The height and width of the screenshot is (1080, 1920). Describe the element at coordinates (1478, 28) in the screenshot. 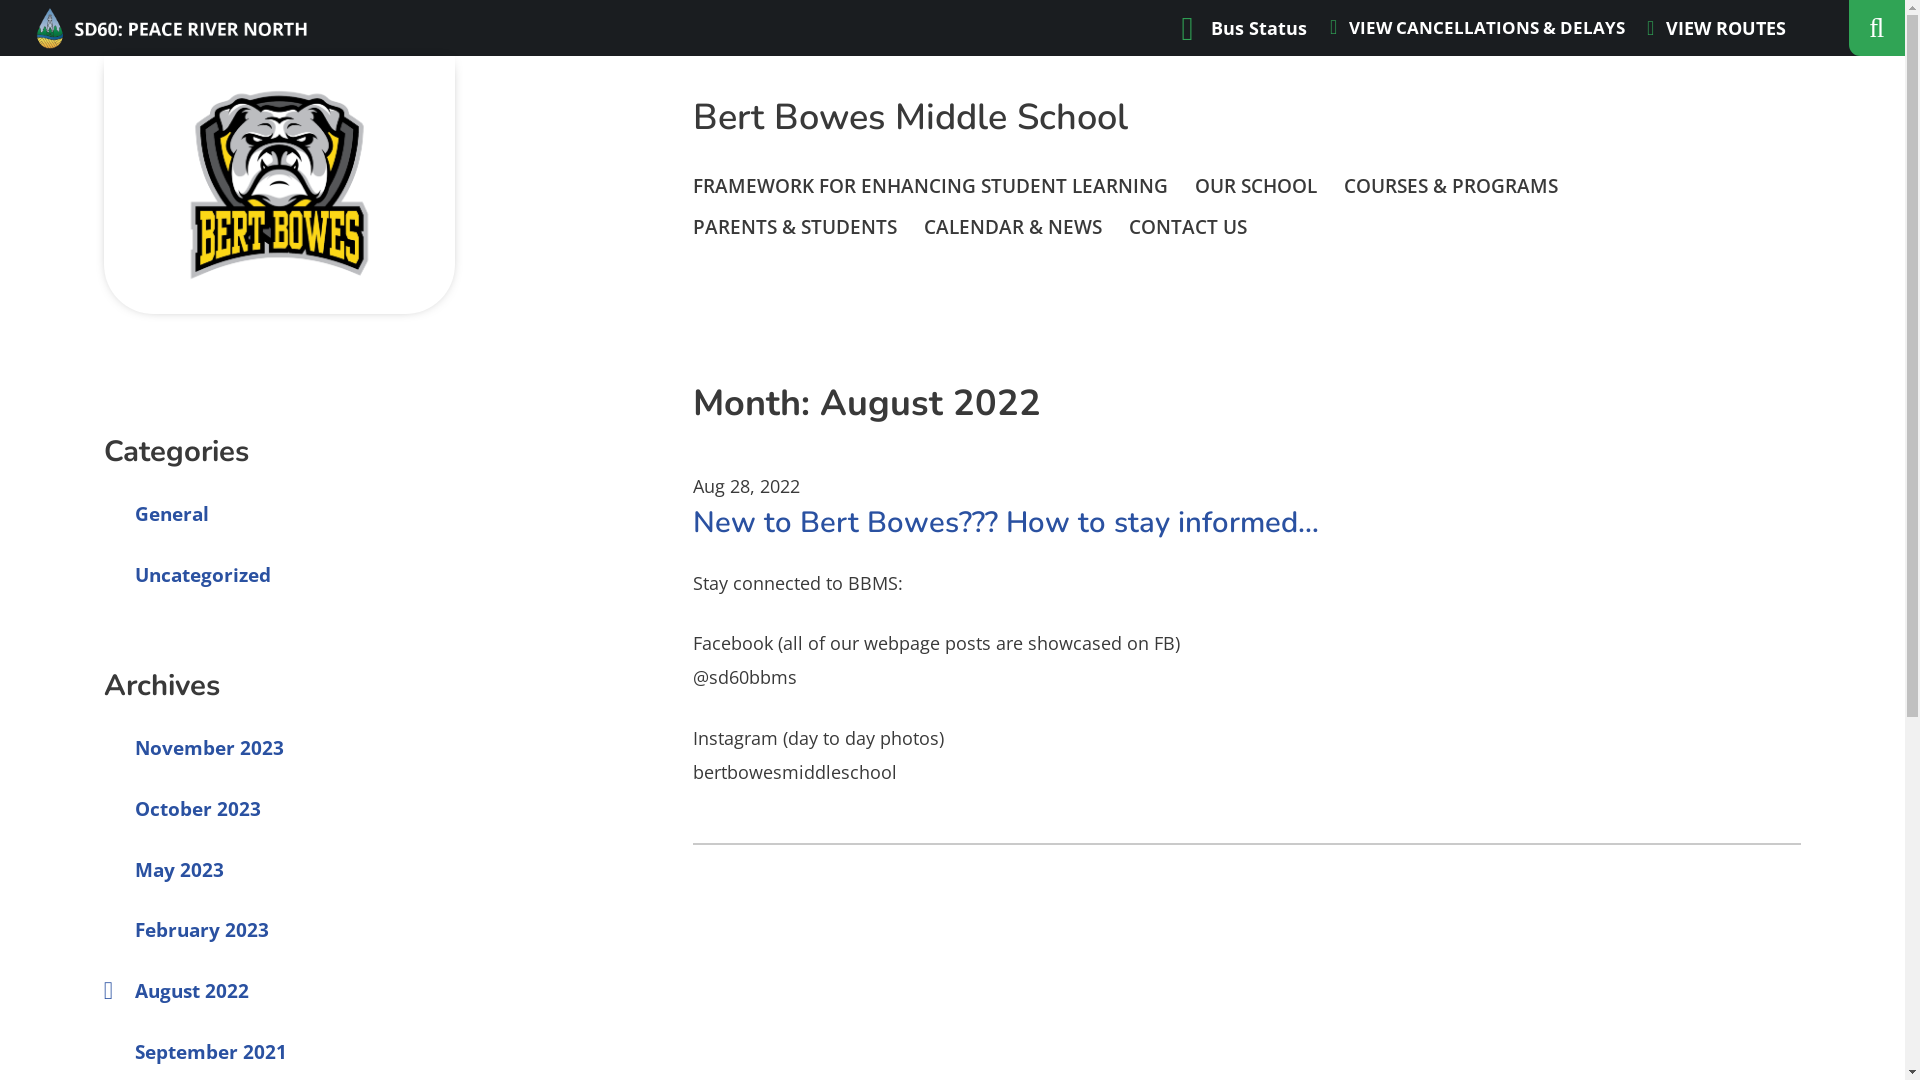

I see `VIEW CANCELLATIONS & DELAYS` at that location.